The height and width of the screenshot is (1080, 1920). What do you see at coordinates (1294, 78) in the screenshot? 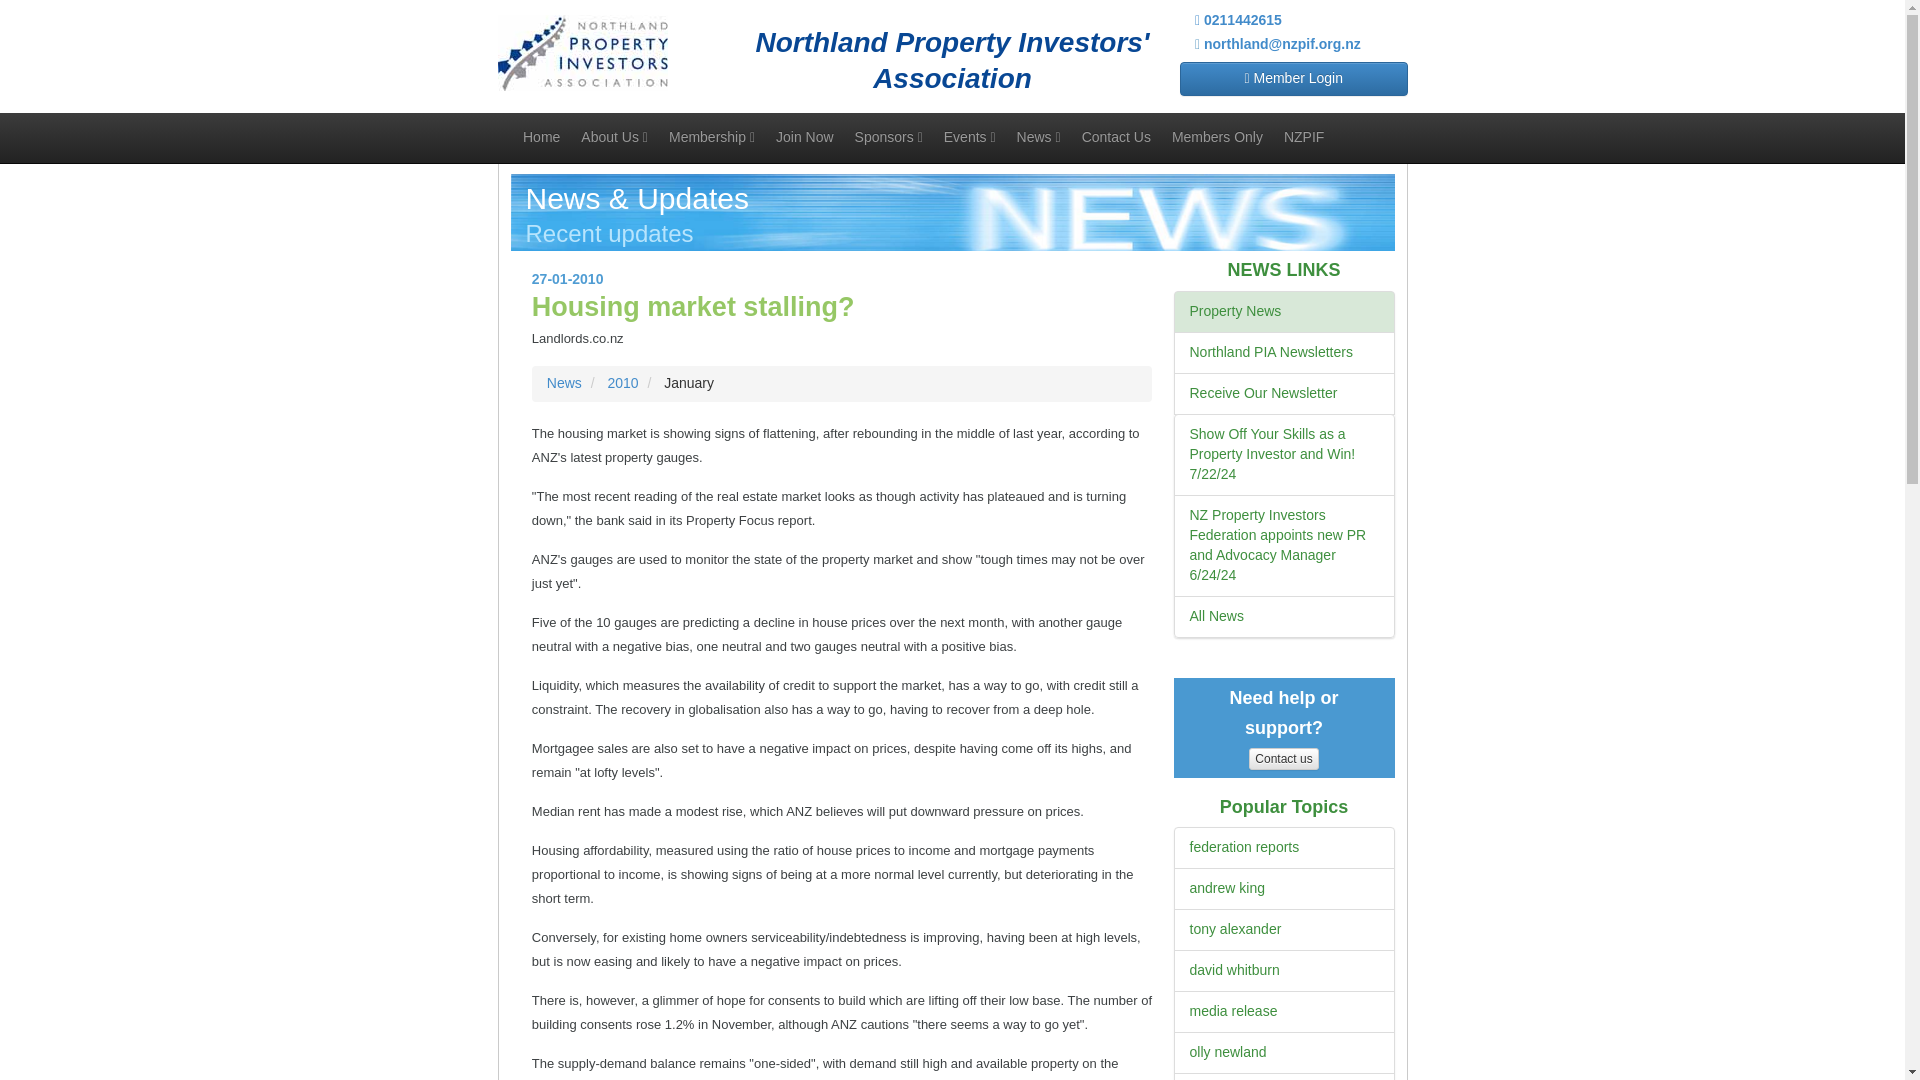
I see `Member Login` at bounding box center [1294, 78].